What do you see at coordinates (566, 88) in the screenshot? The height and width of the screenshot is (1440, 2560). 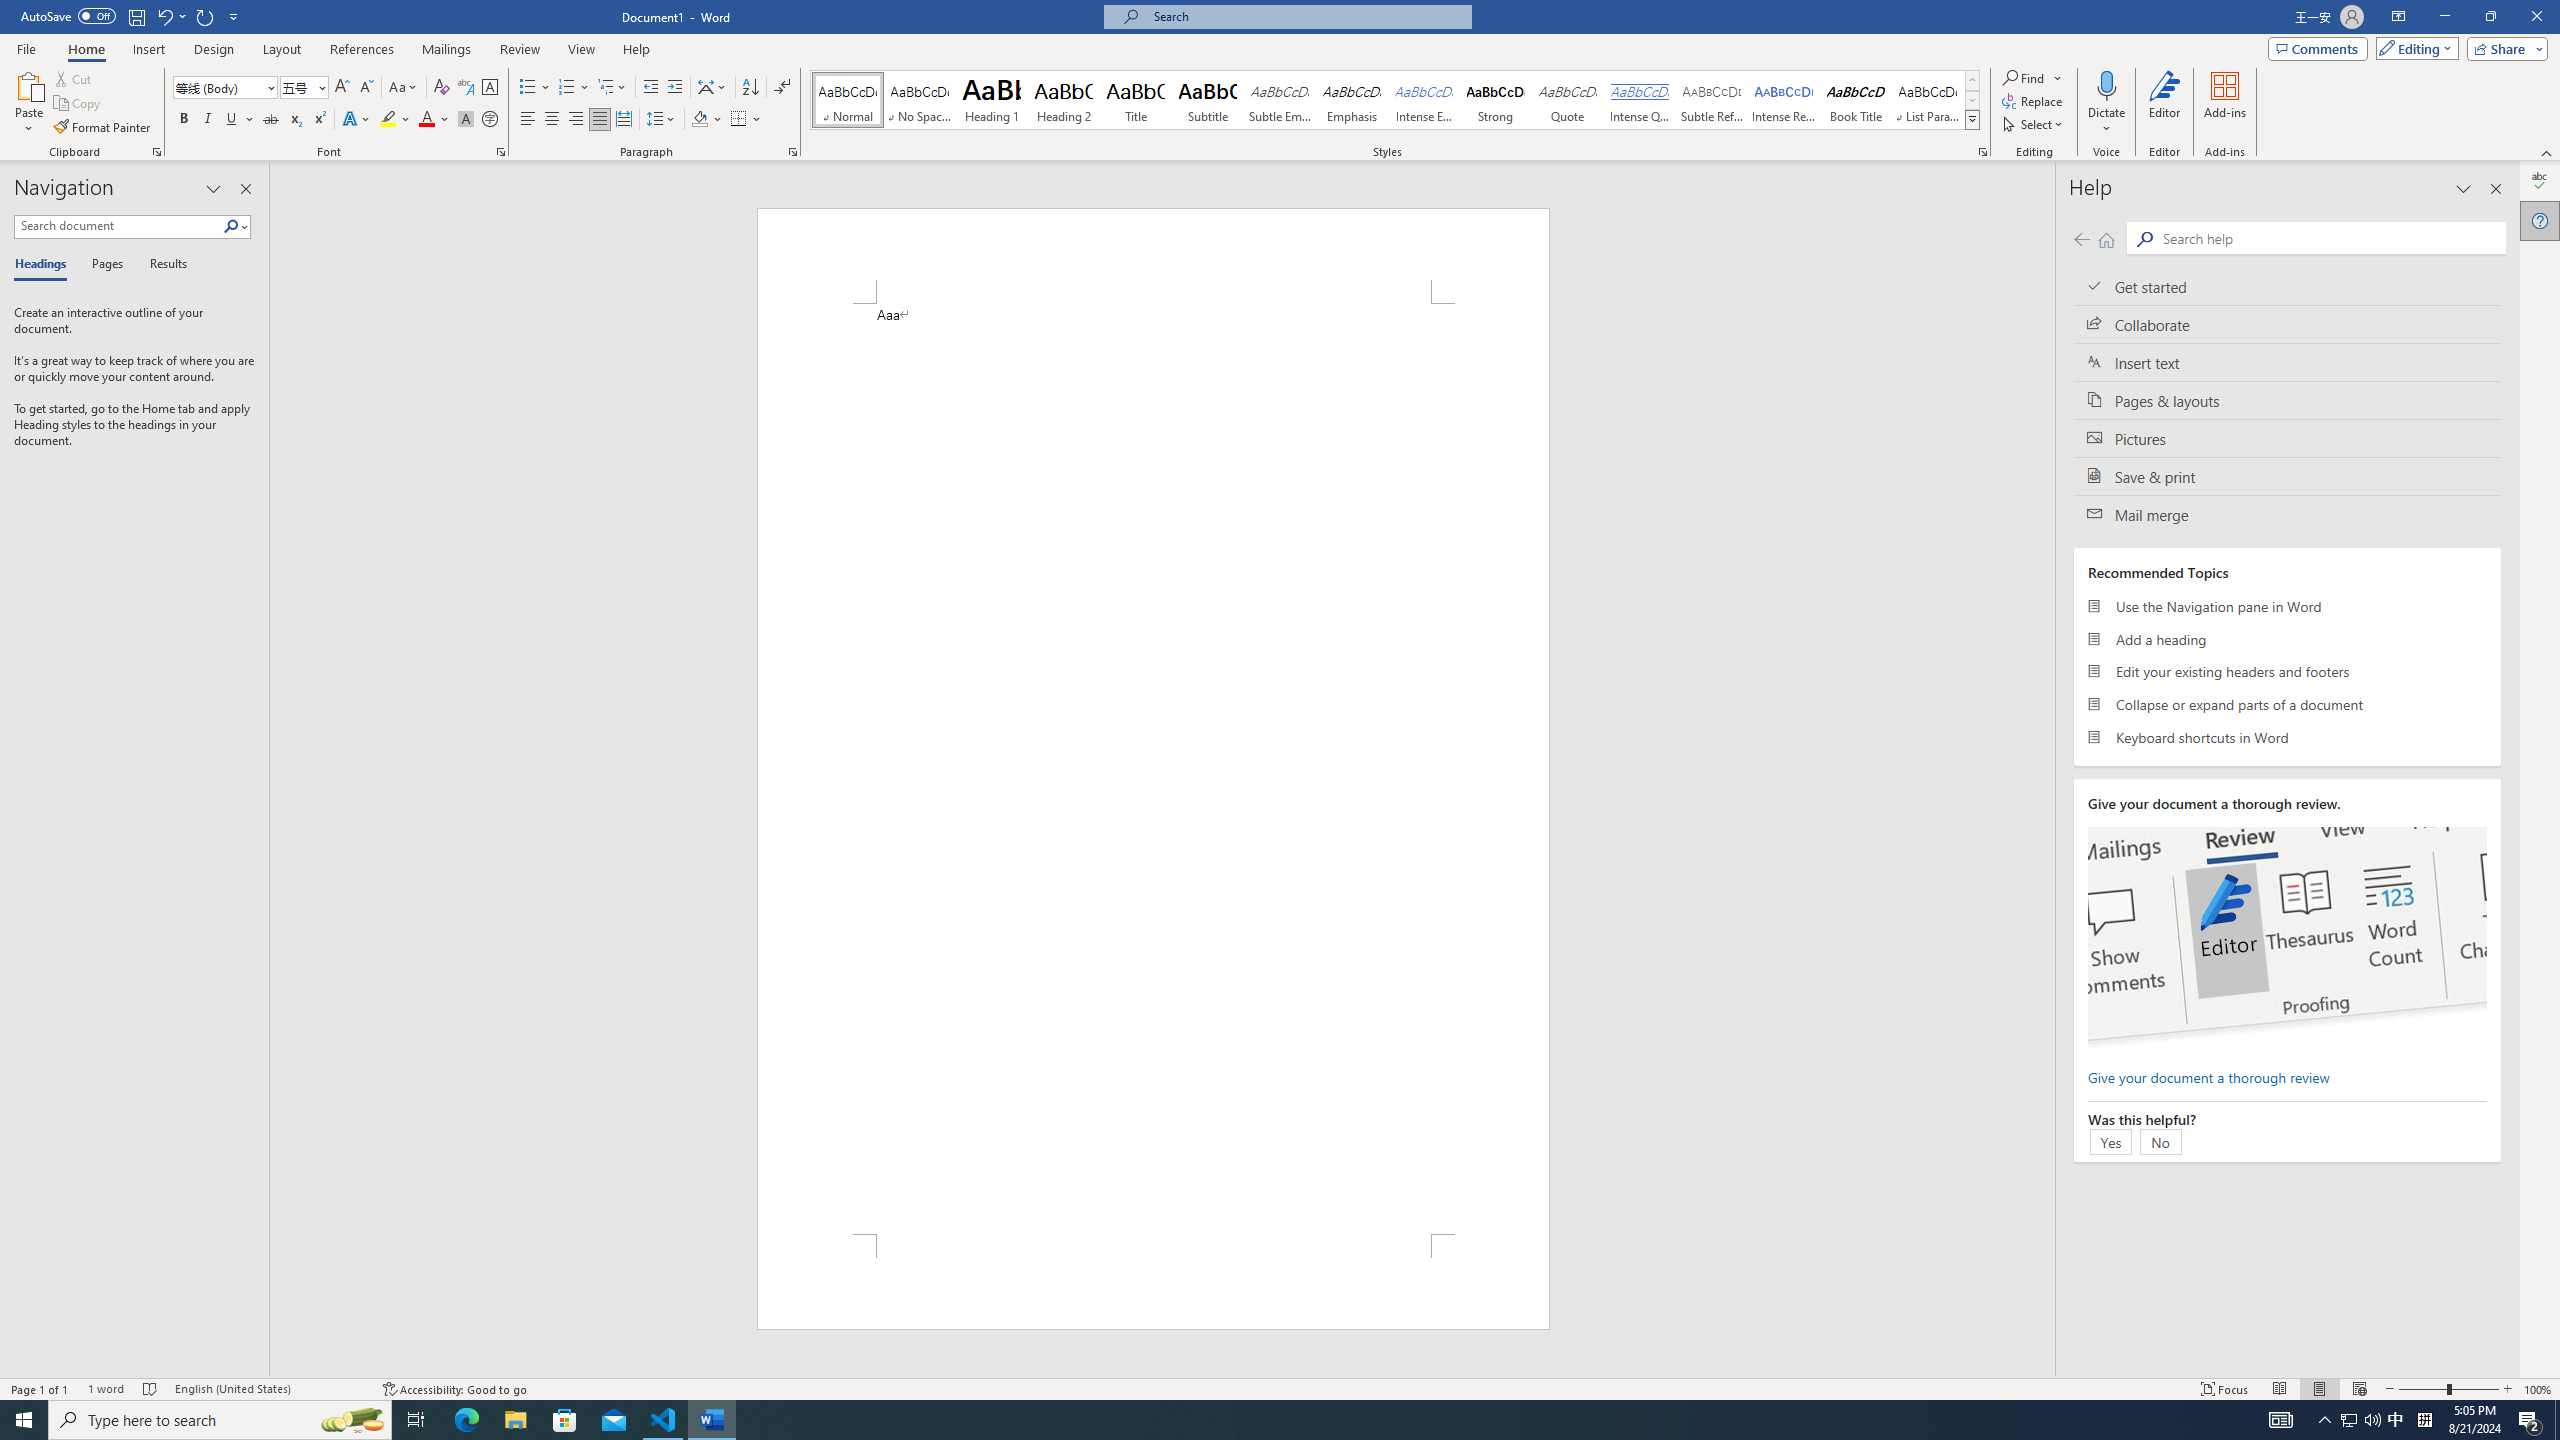 I see `Numbering` at bounding box center [566, 88].